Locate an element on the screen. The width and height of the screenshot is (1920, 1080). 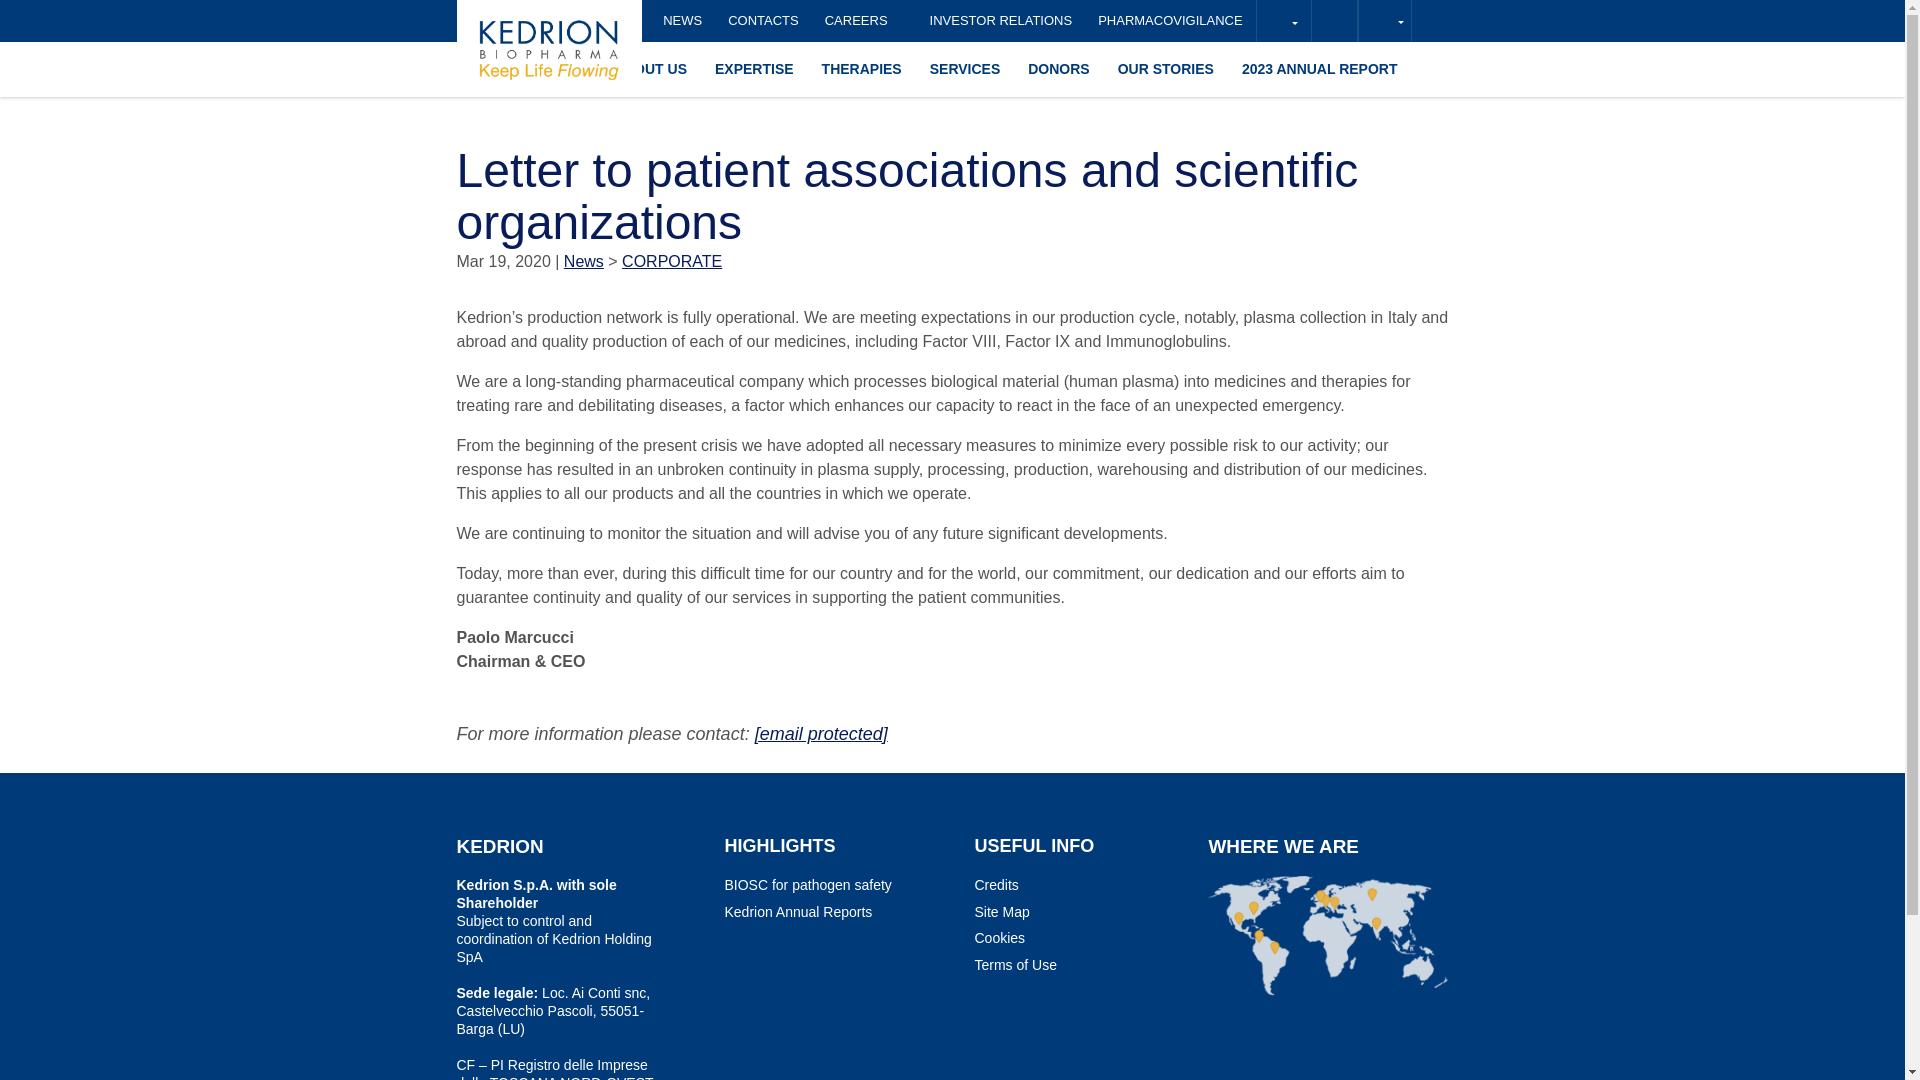
CAREERS is located at coordinates (864, 21).